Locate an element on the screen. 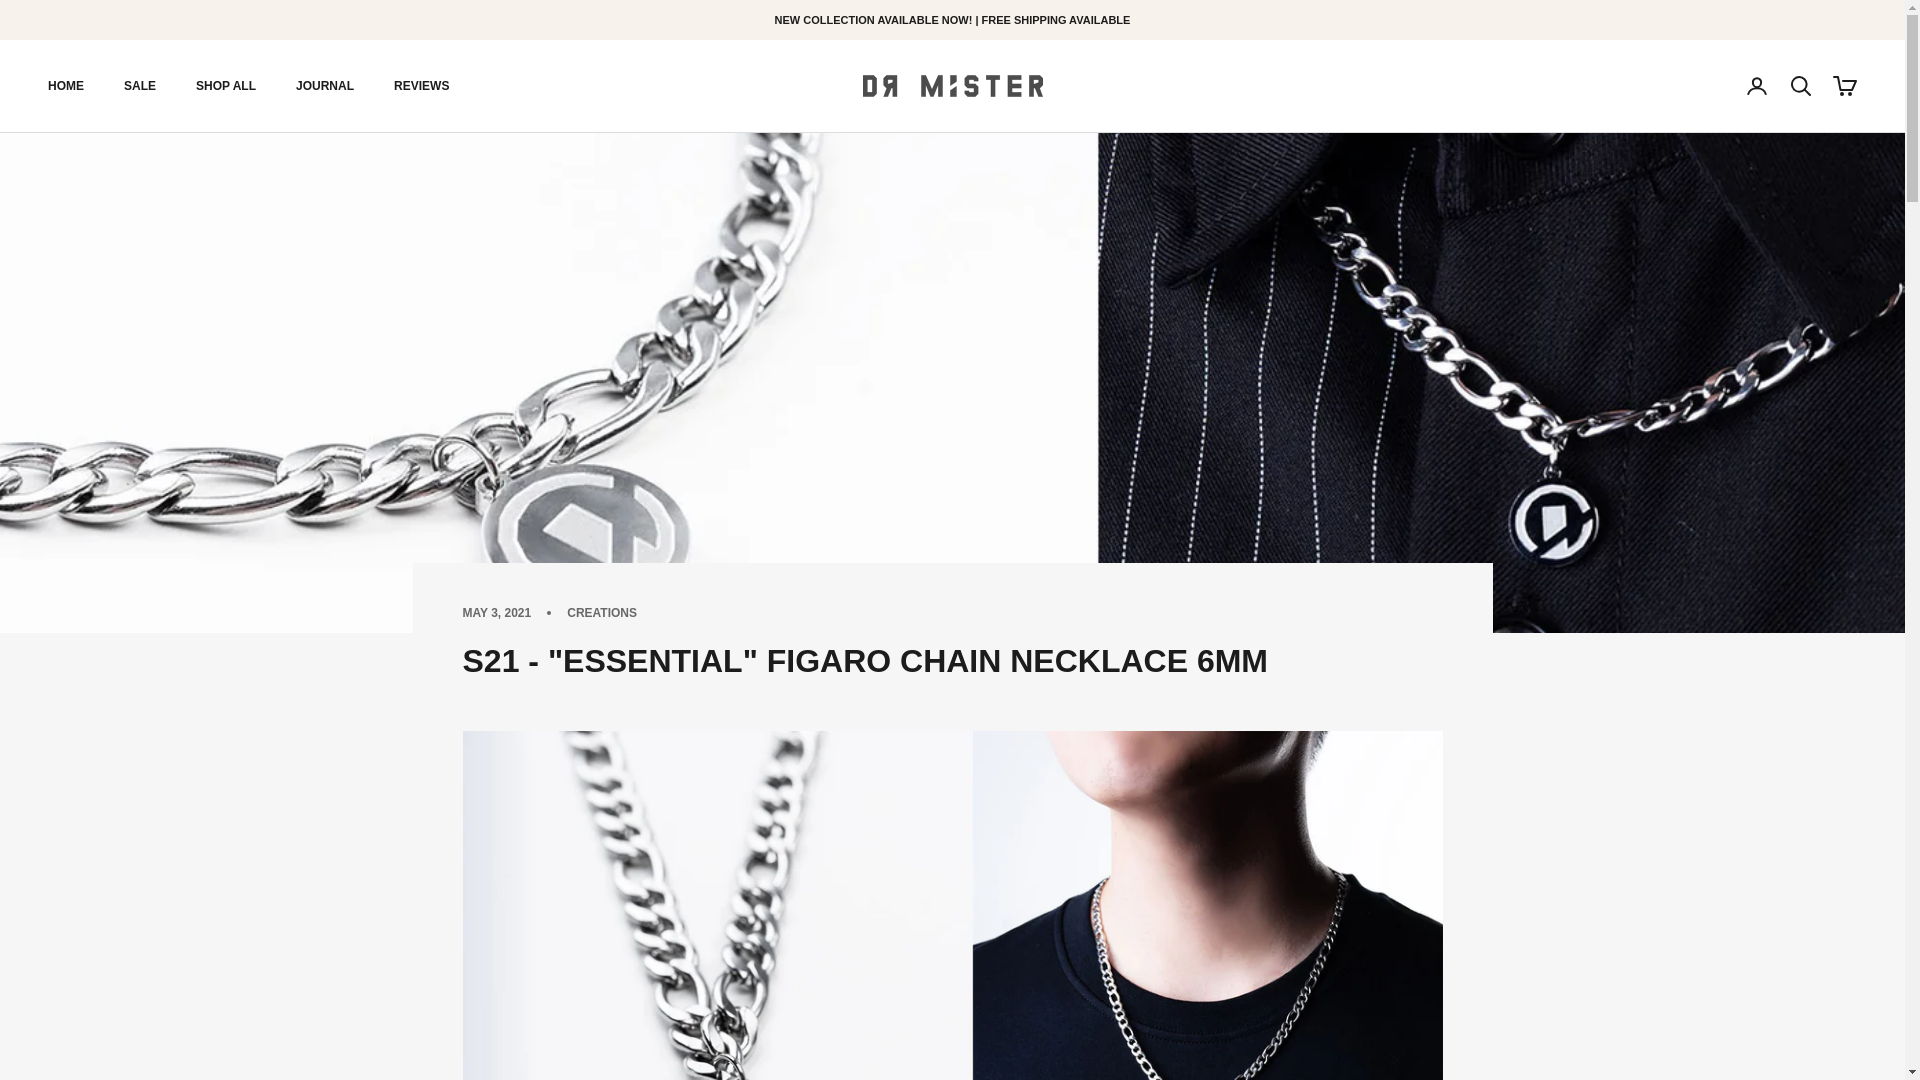 The height and width of the screenshot is (1080, 1920). Dr Mister is located at coordinates (952, 86).